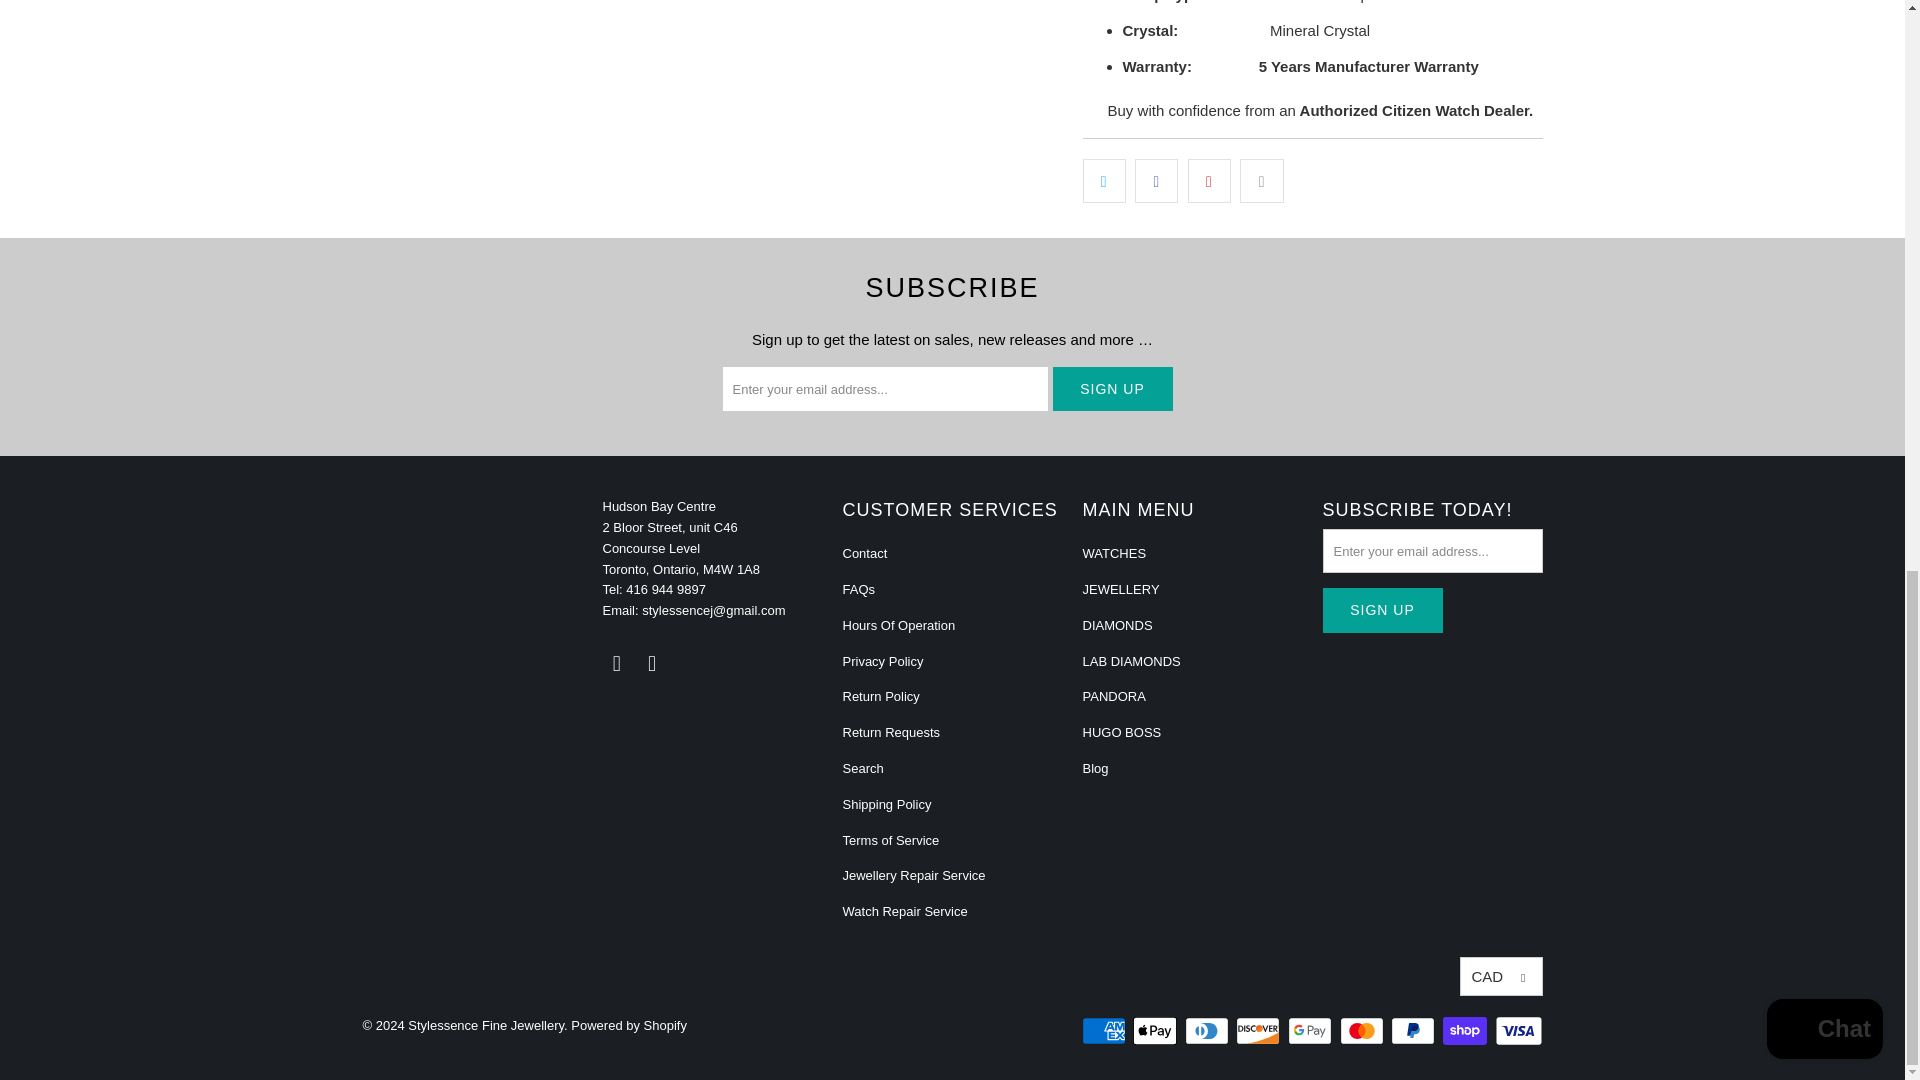  What do you see at coordinates (1517, 1031) in the screenshot?
I see `Visa` at bounding box center [1517, 1031].